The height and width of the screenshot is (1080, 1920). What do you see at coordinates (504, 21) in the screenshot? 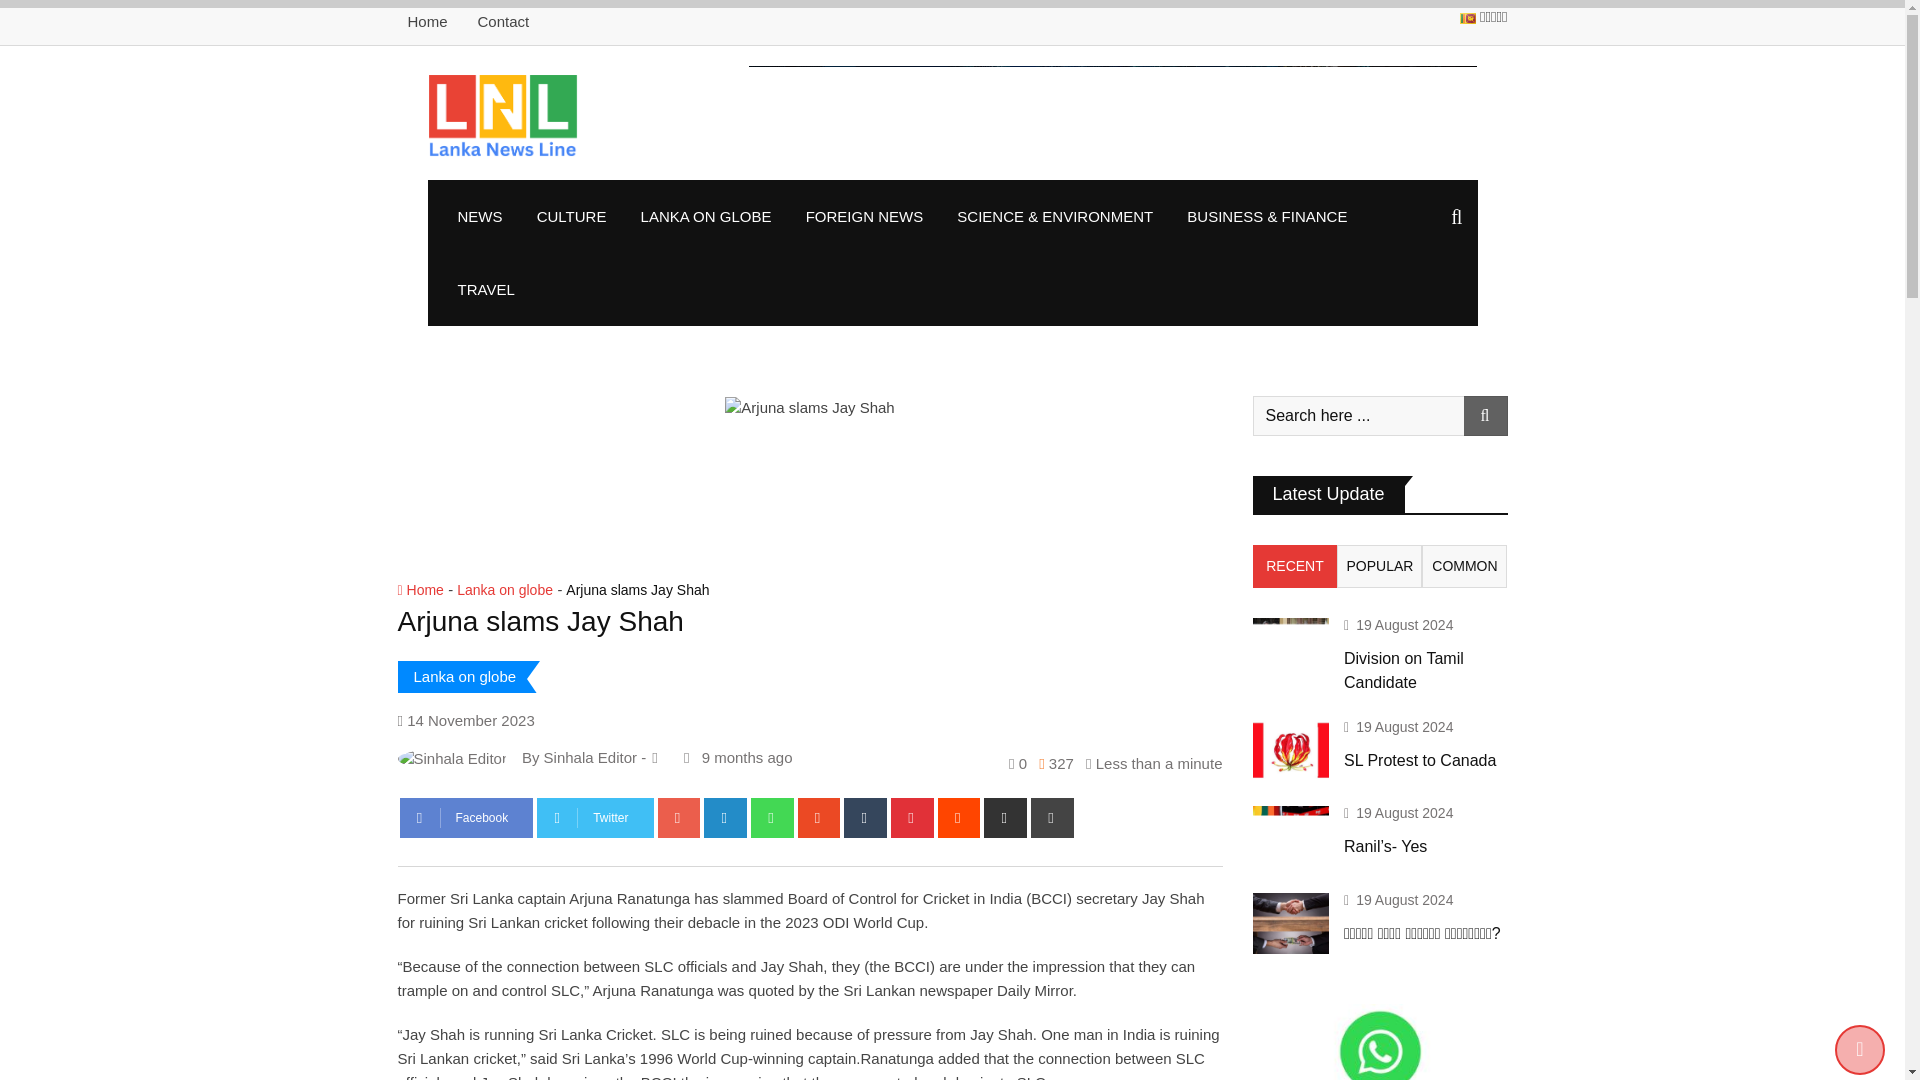
I see `Contact` at bounding box center [504, 21].